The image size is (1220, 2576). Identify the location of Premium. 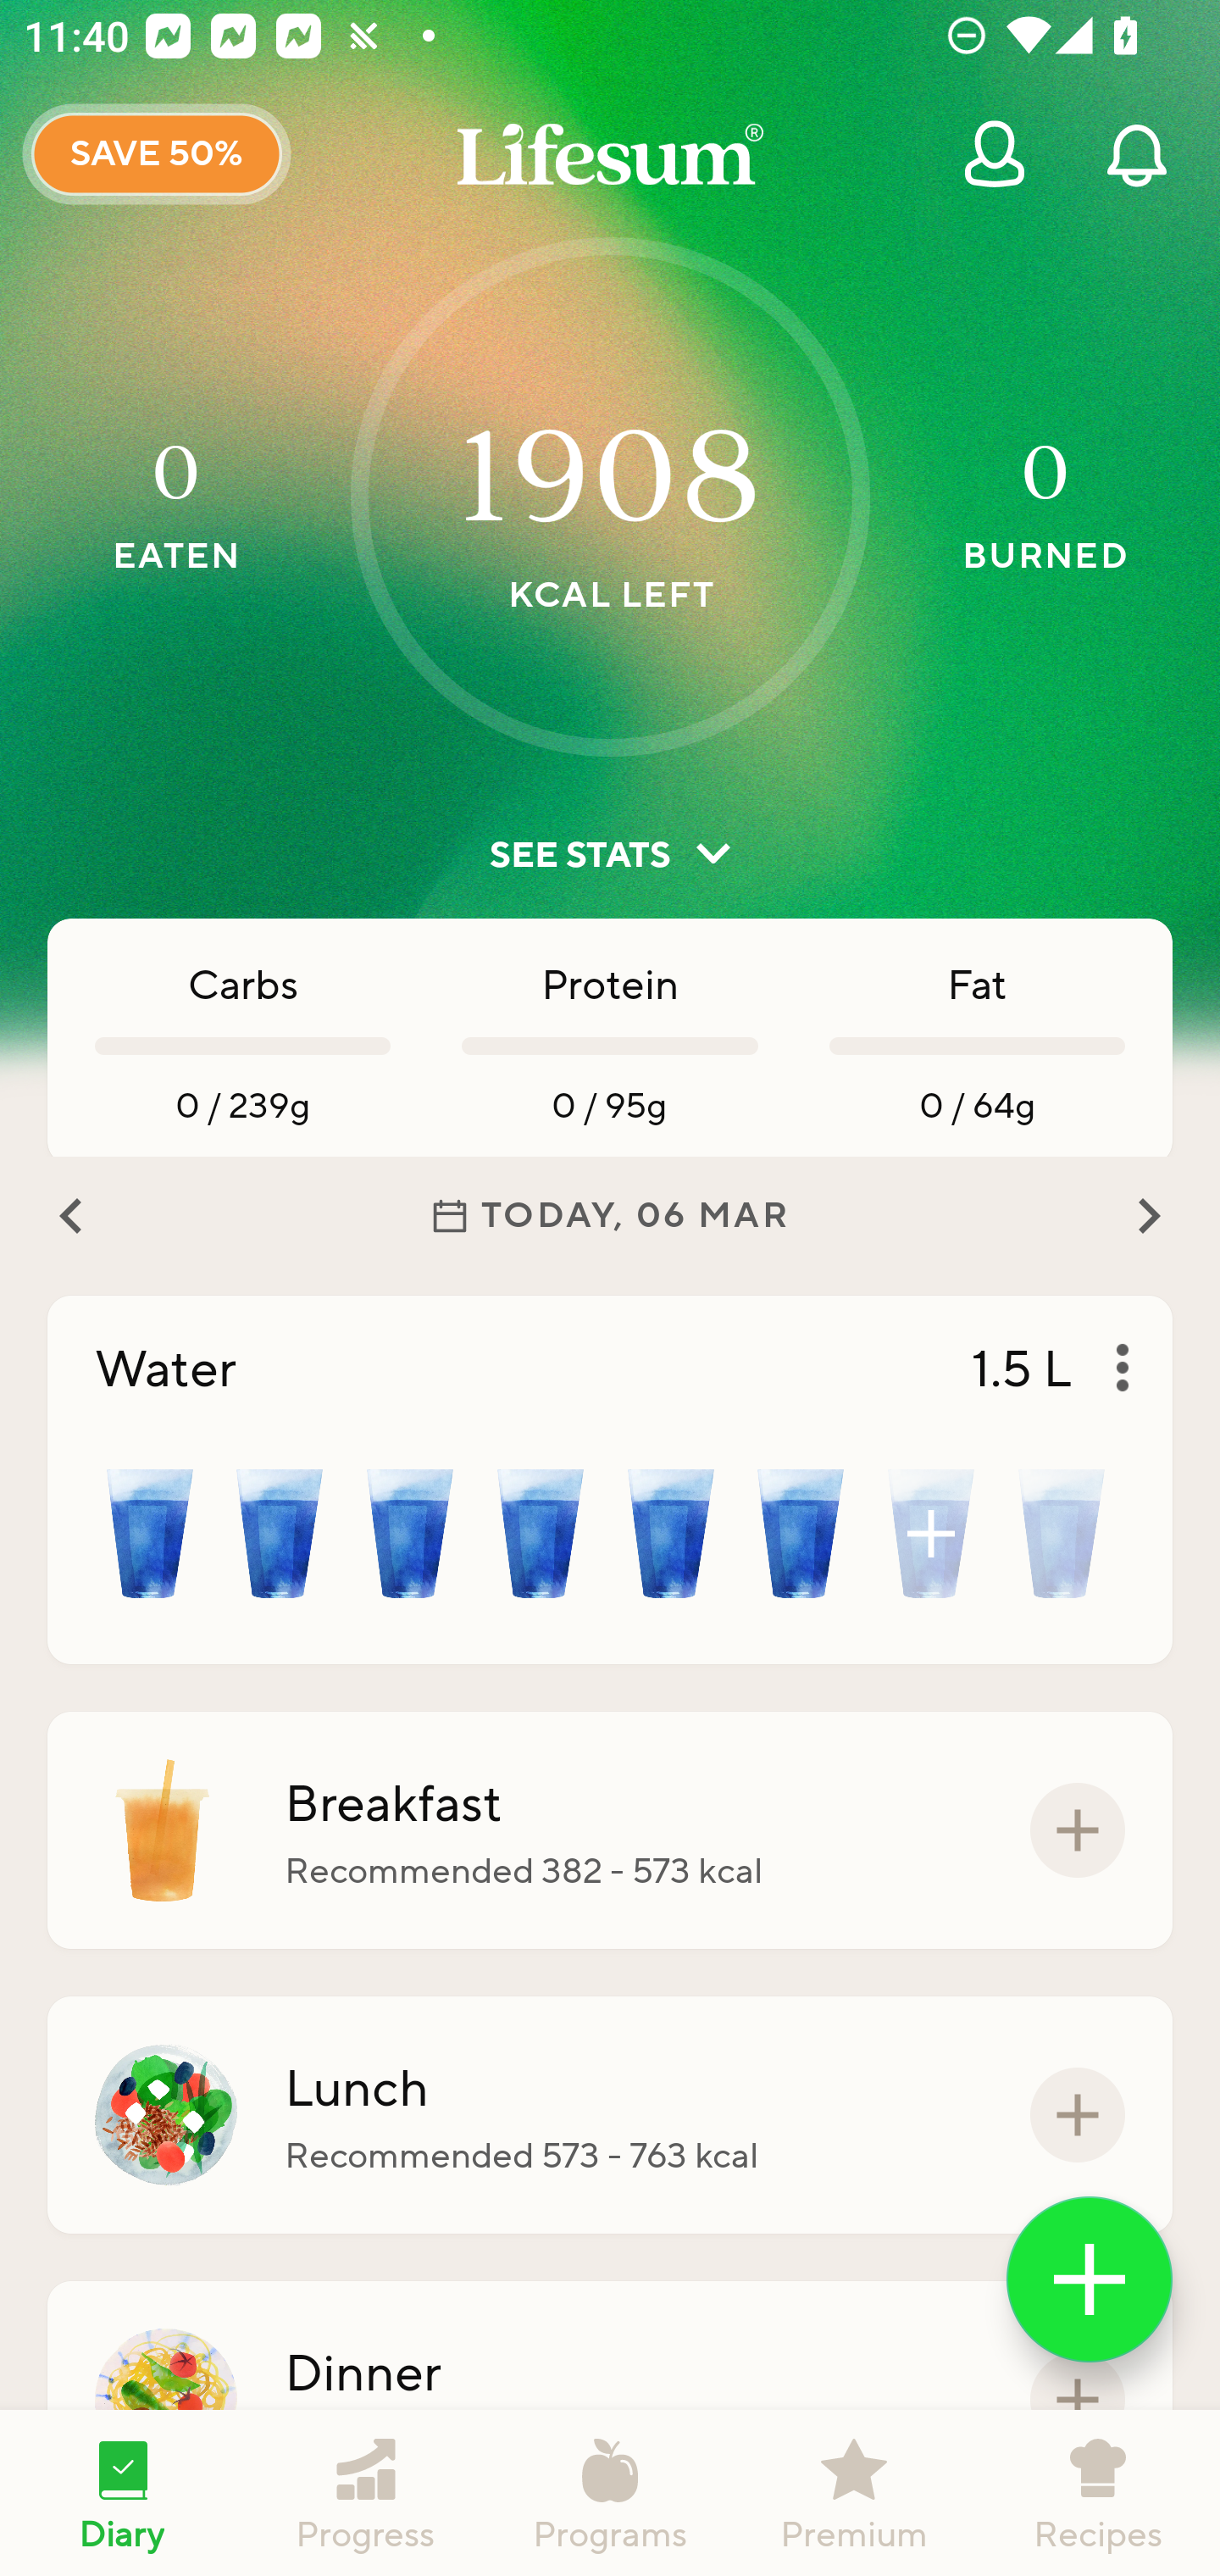
(854, 2493).